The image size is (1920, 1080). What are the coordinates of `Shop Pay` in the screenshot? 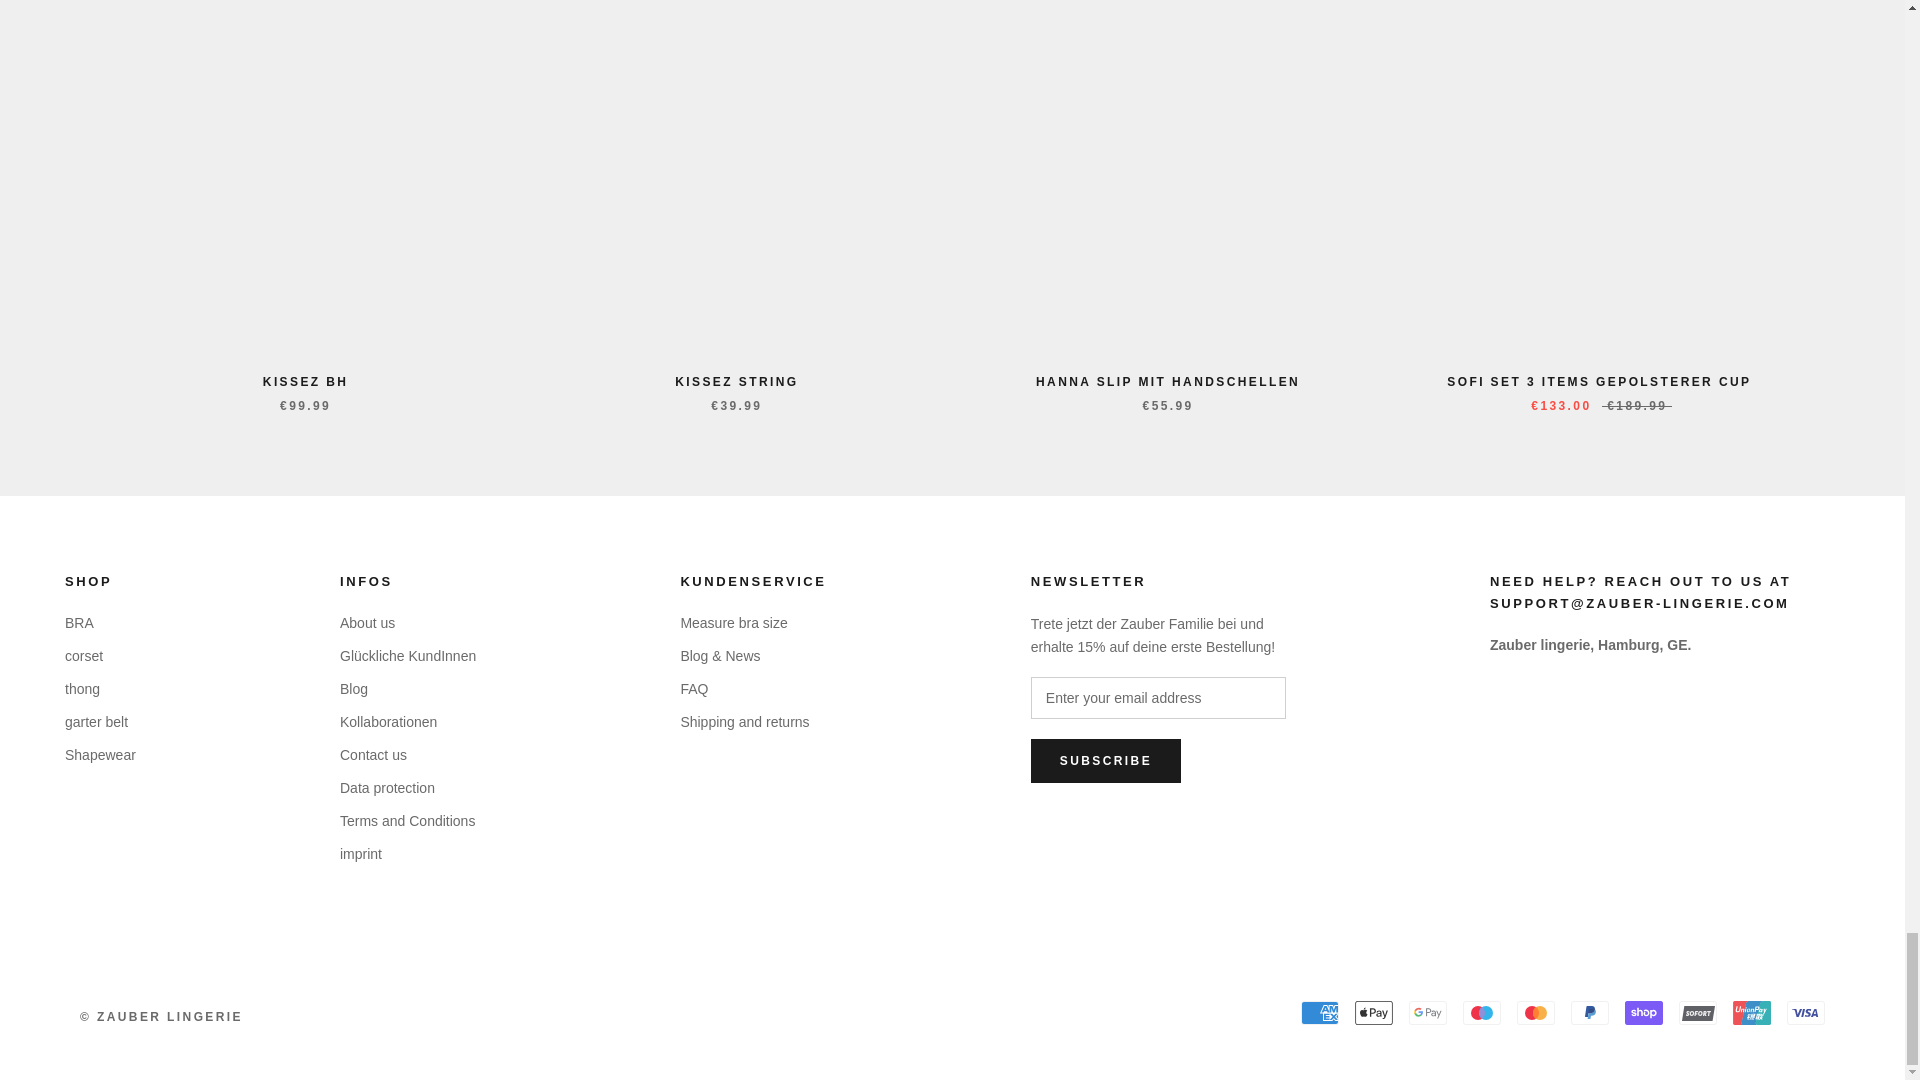 It's located at (1643, 1012).